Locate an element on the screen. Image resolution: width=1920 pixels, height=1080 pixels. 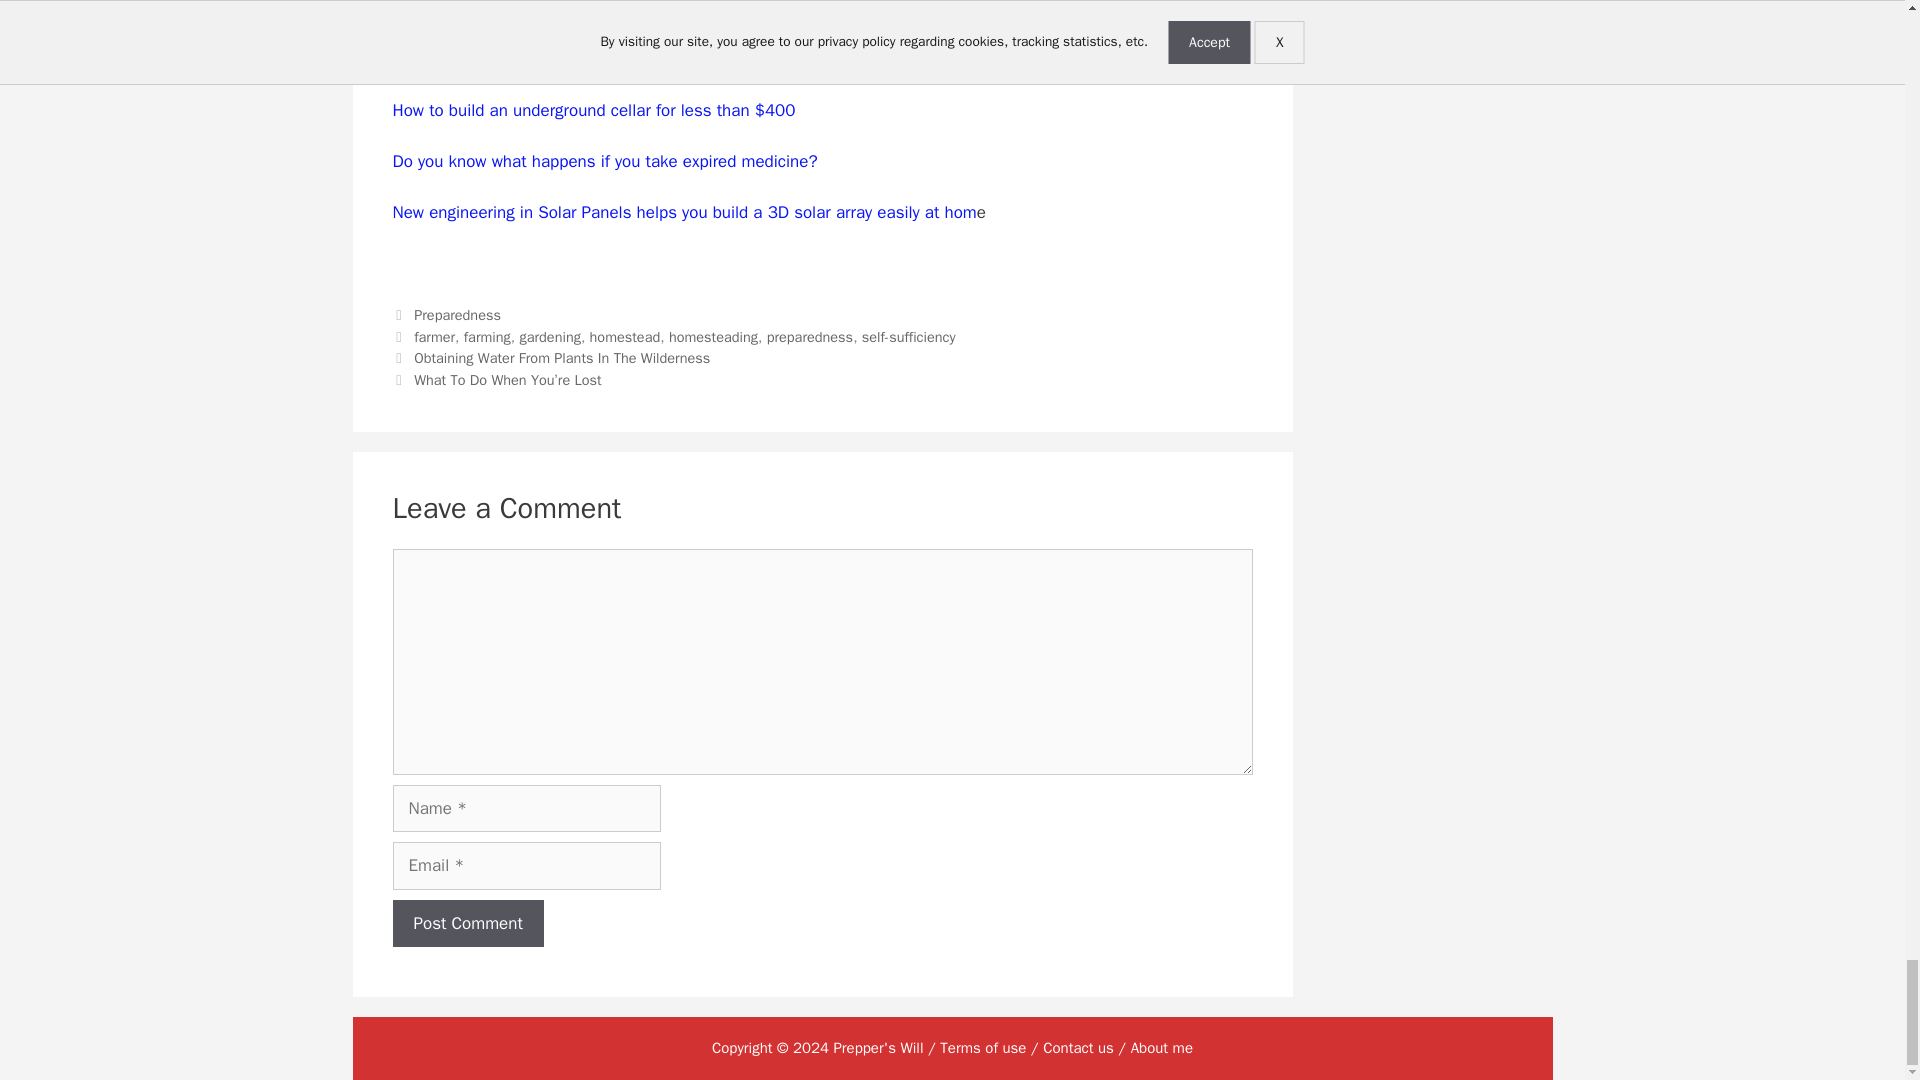
Do you know what happens if you take expired medicine? is located at coordinates (604, 161).